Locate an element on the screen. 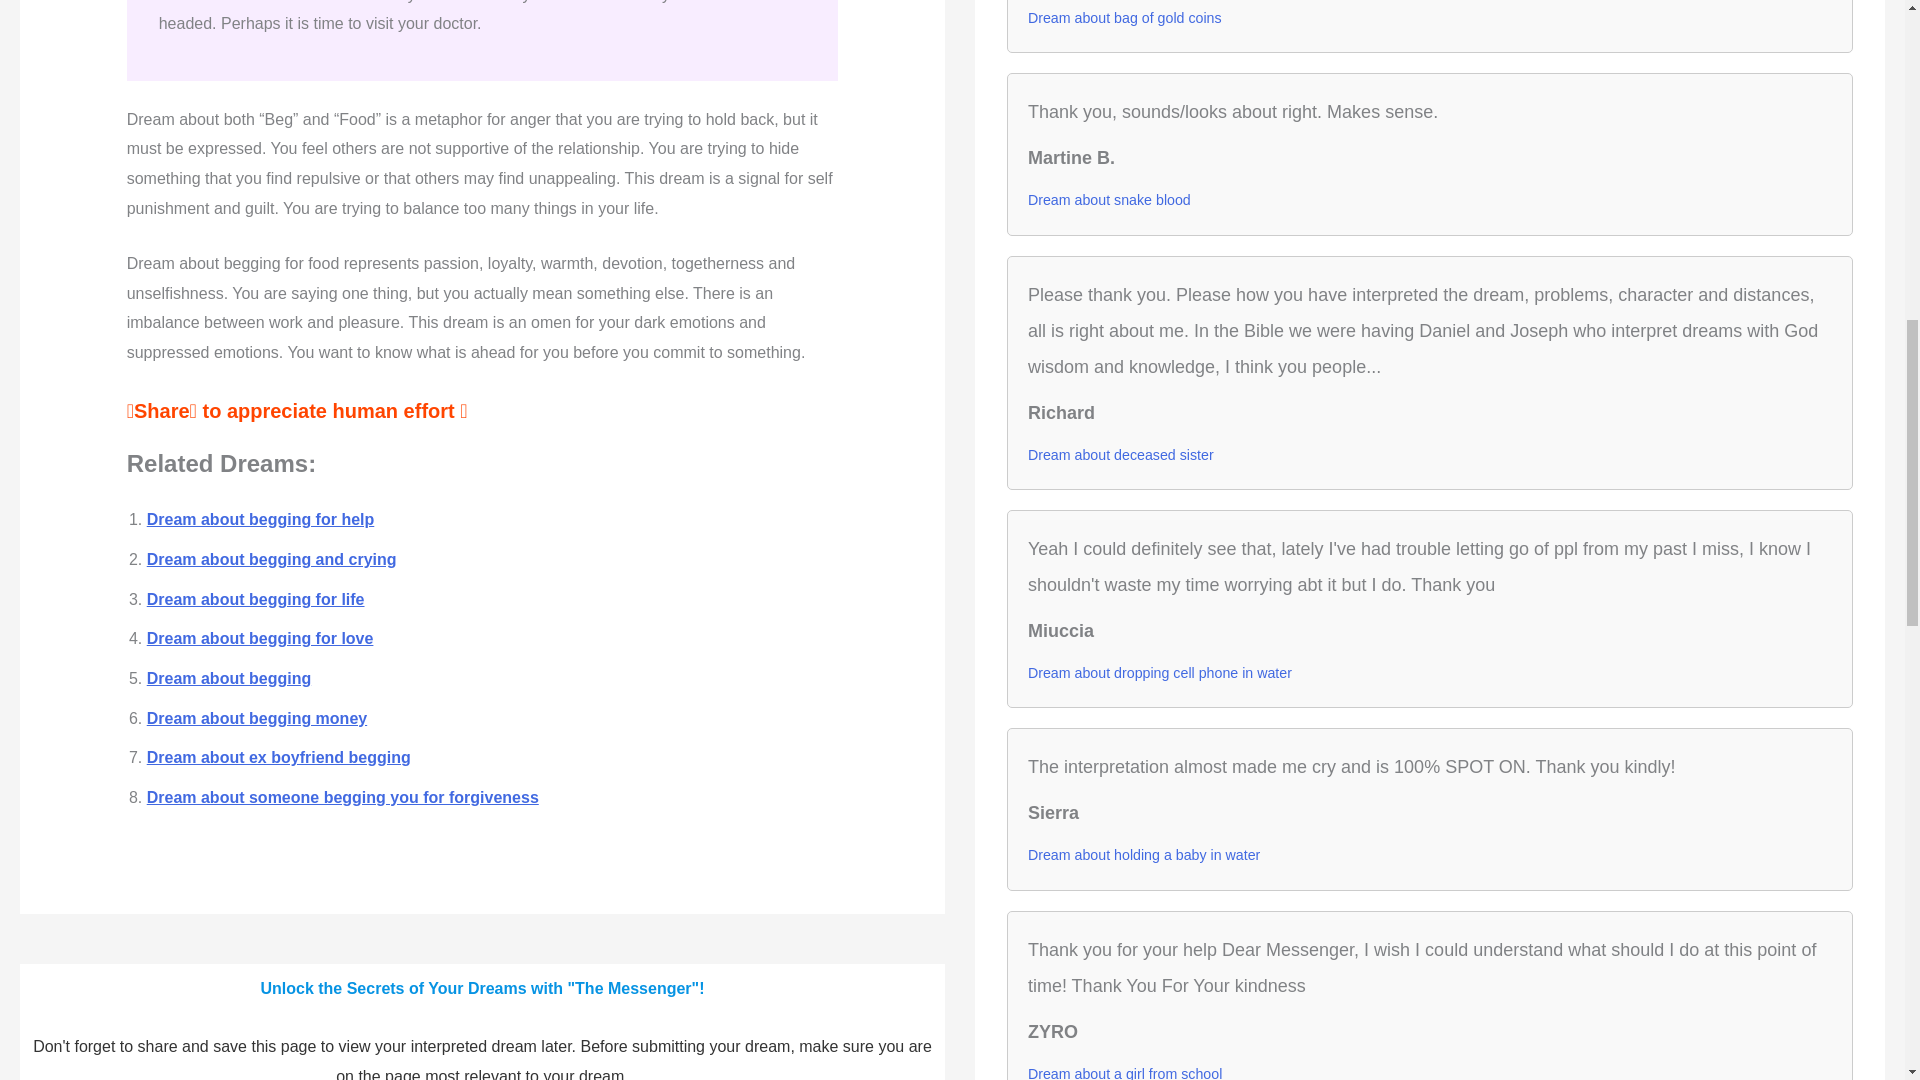  Dream about begging and crying is located at coordinates (272, 559).